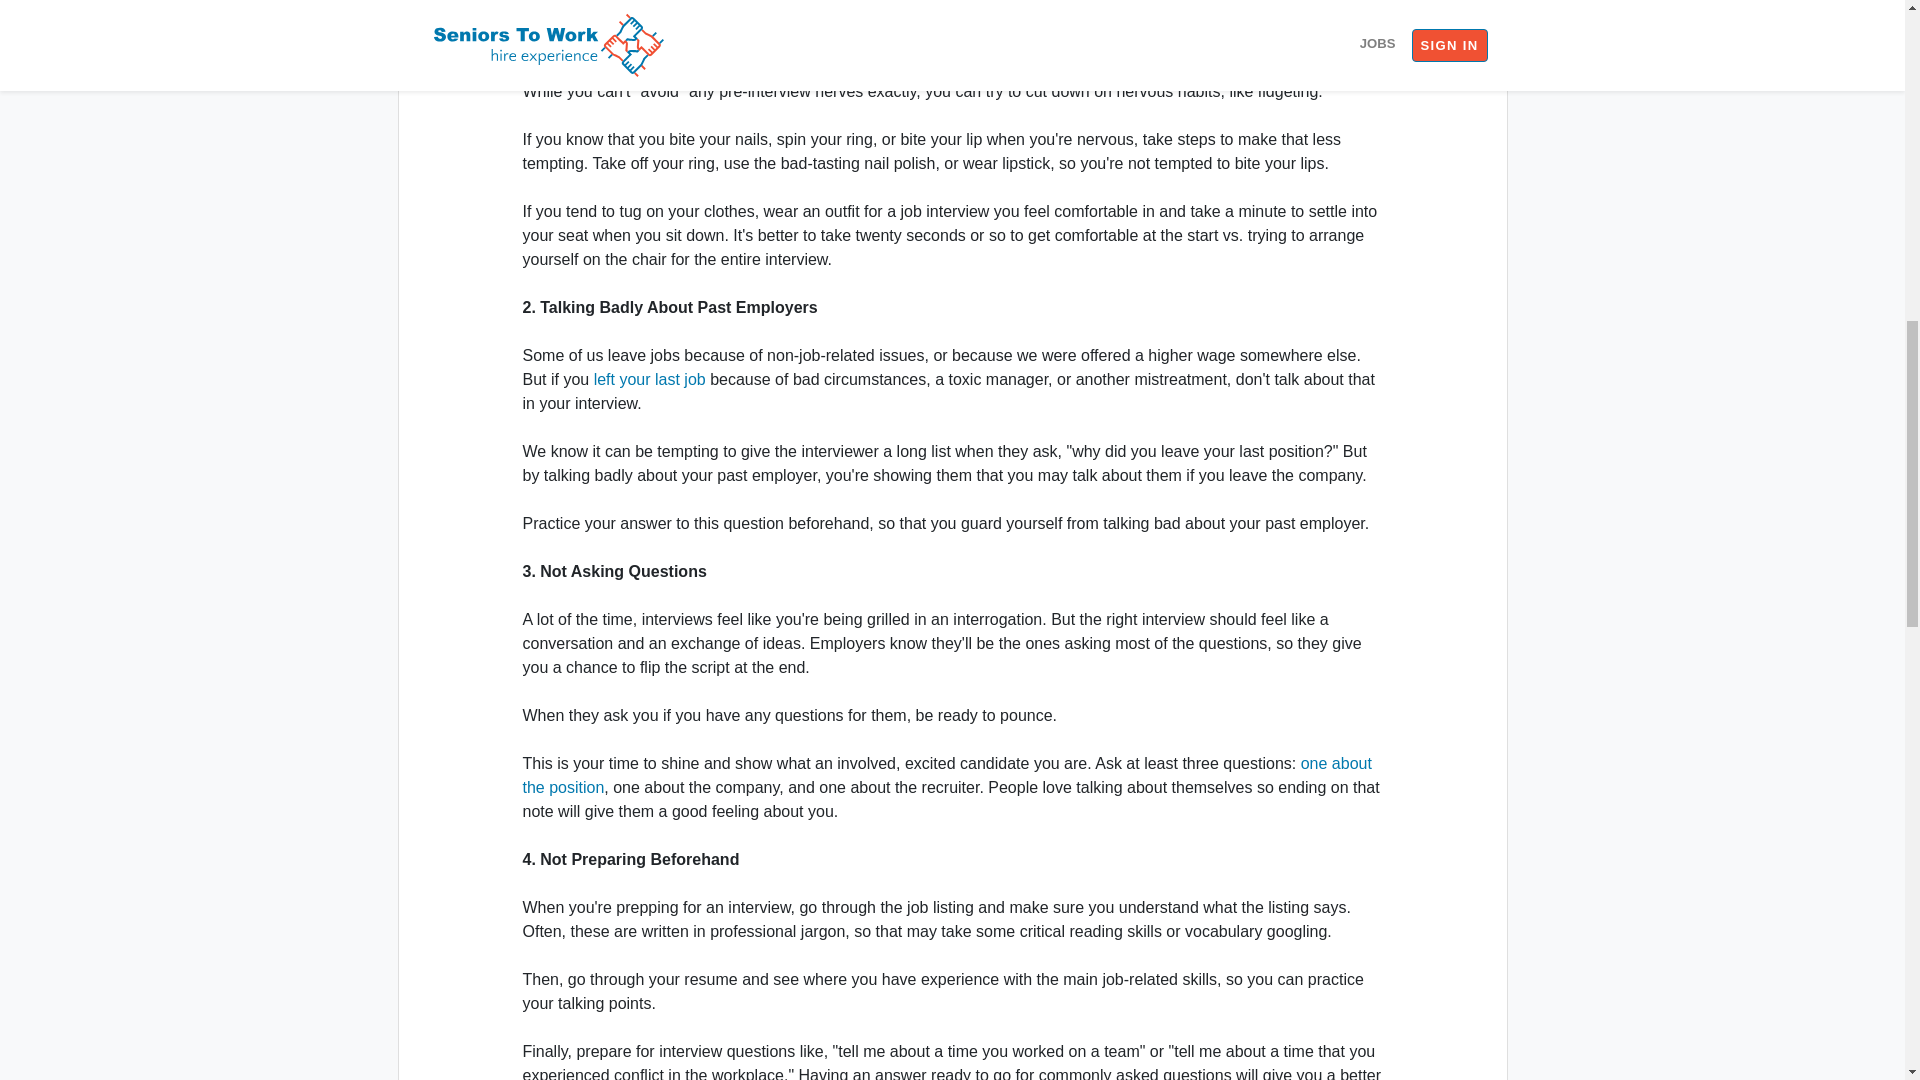 This screenshot has width=1920, height=1080. What do you see at coordinates (650, 379) in the screenshot?
I see `left your last job` at bounding box center [650, 379].